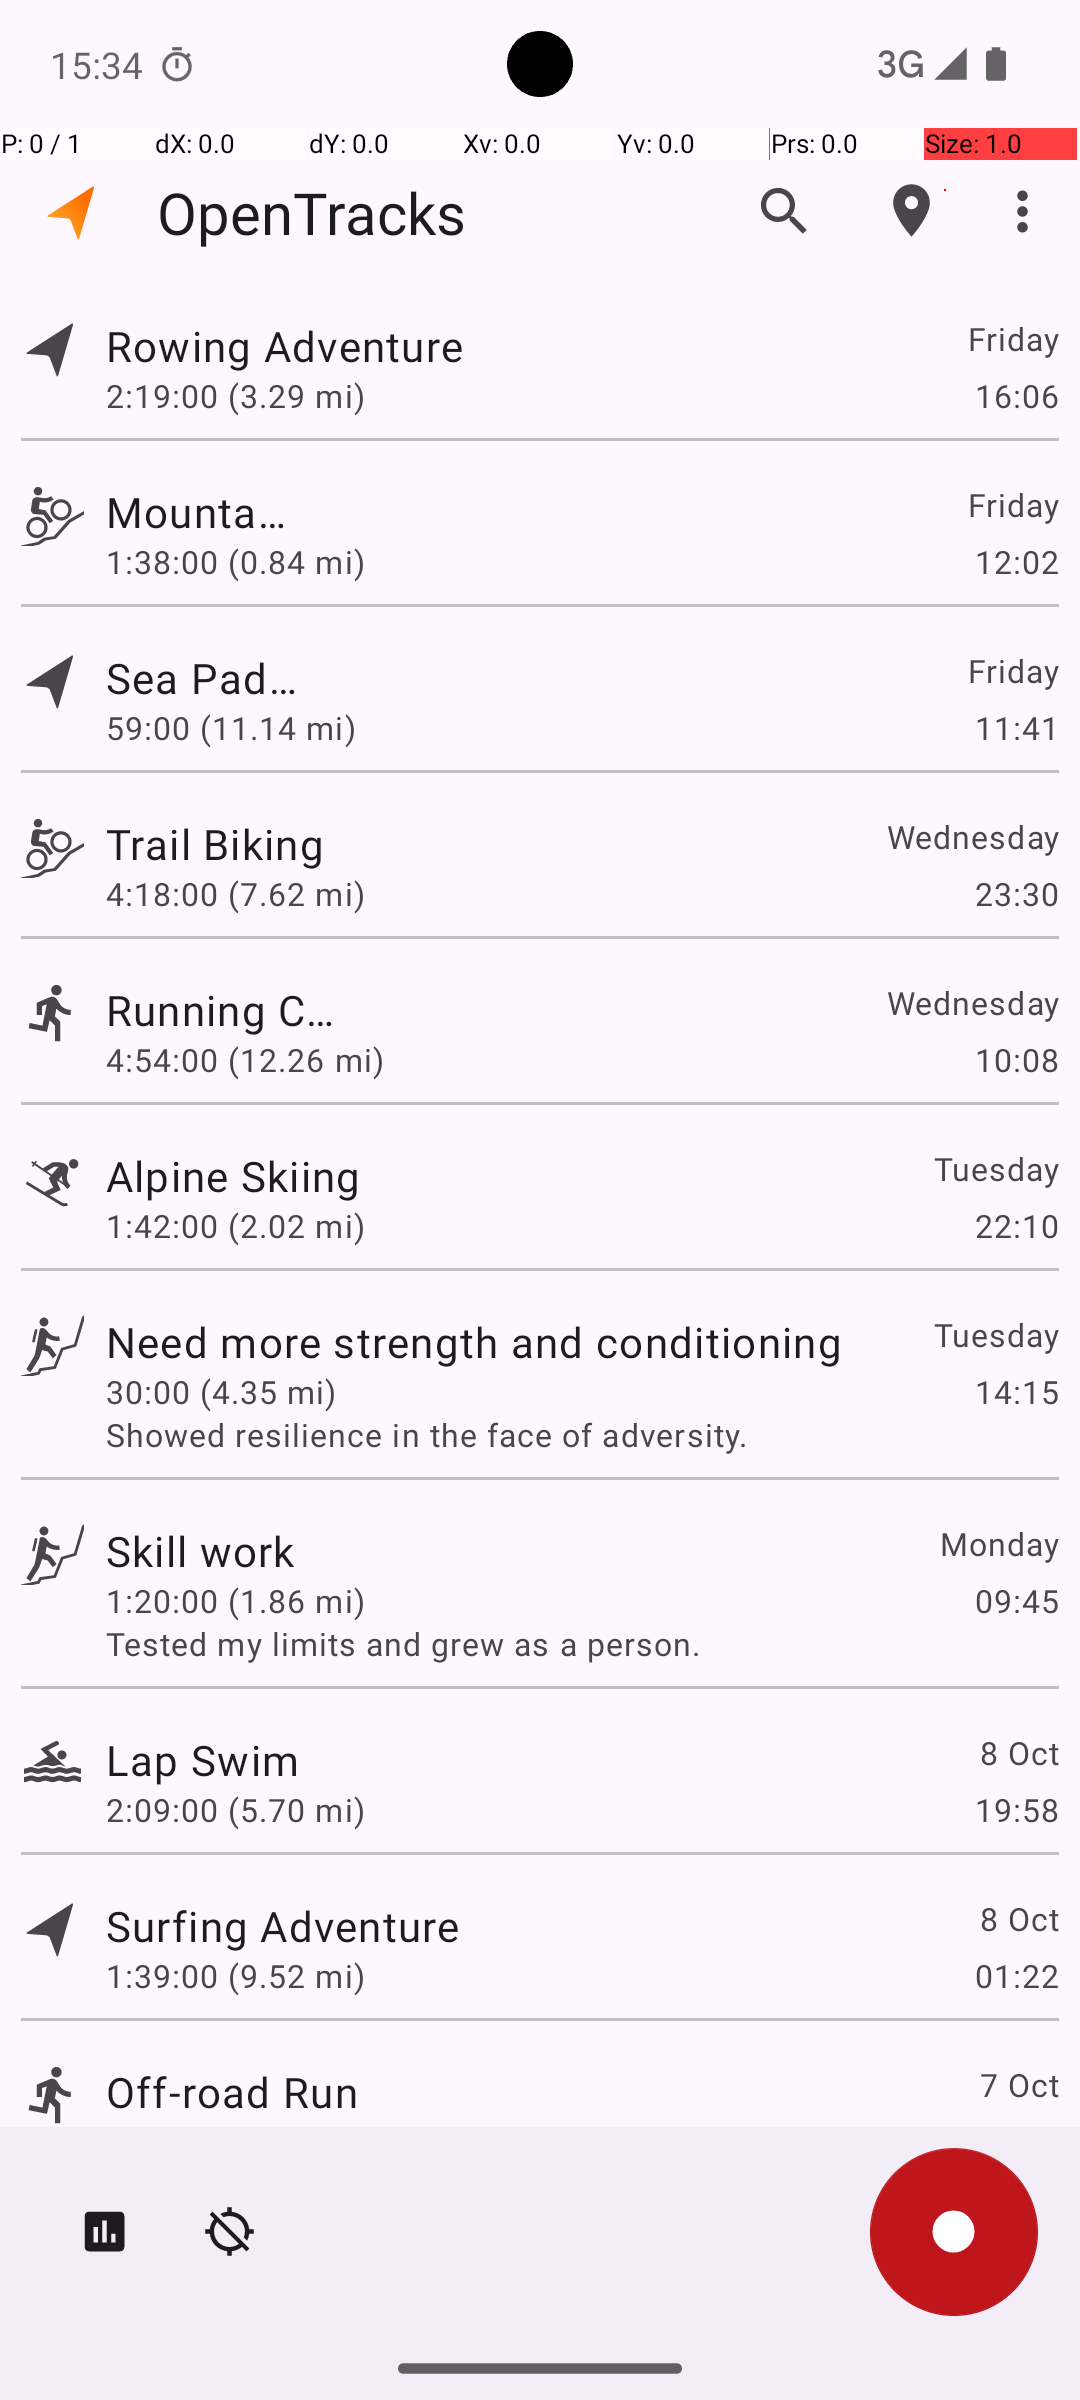 Image resolution: width=1080 pixels, height=2400 pixels. Describe the element at coordinates (232, 1010) in the screenshot. I see `Running Challenge` at that location.